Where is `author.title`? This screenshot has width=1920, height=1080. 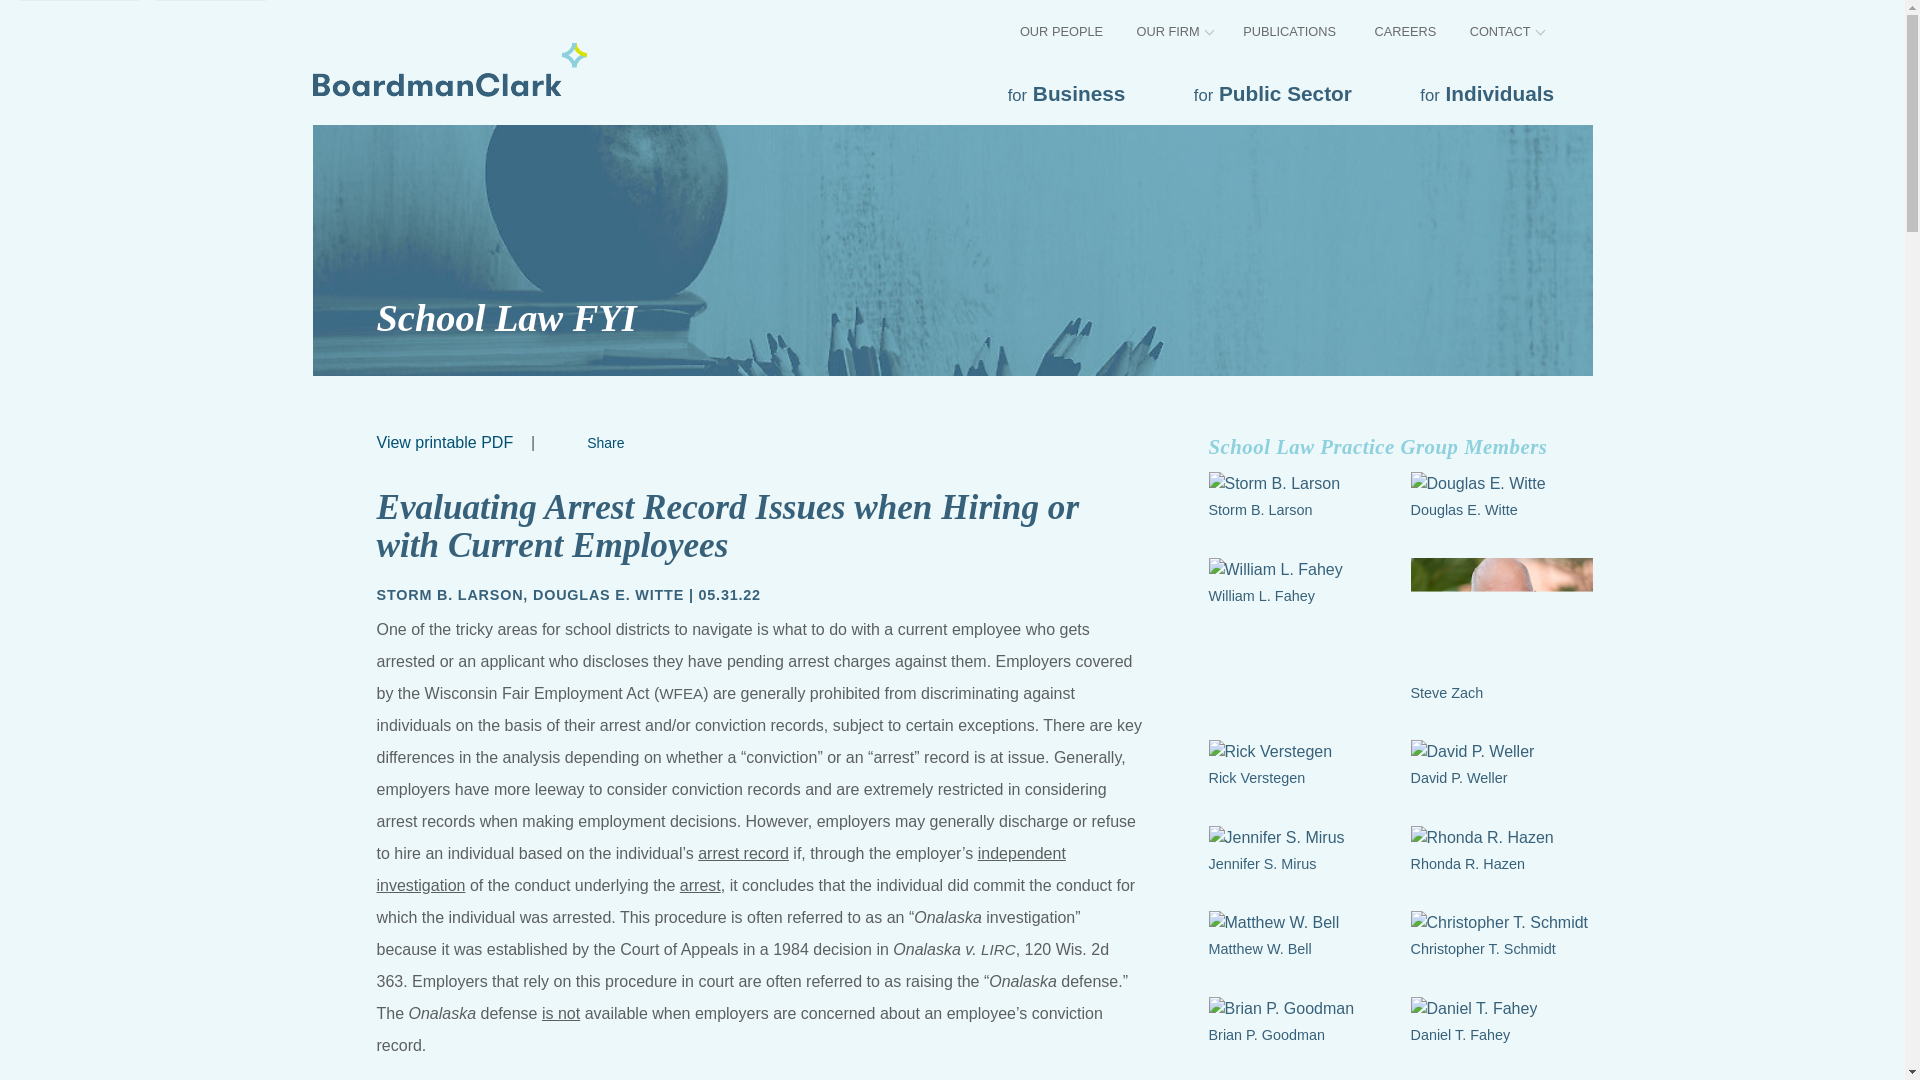 author.title is located at coordinates (449, 594).